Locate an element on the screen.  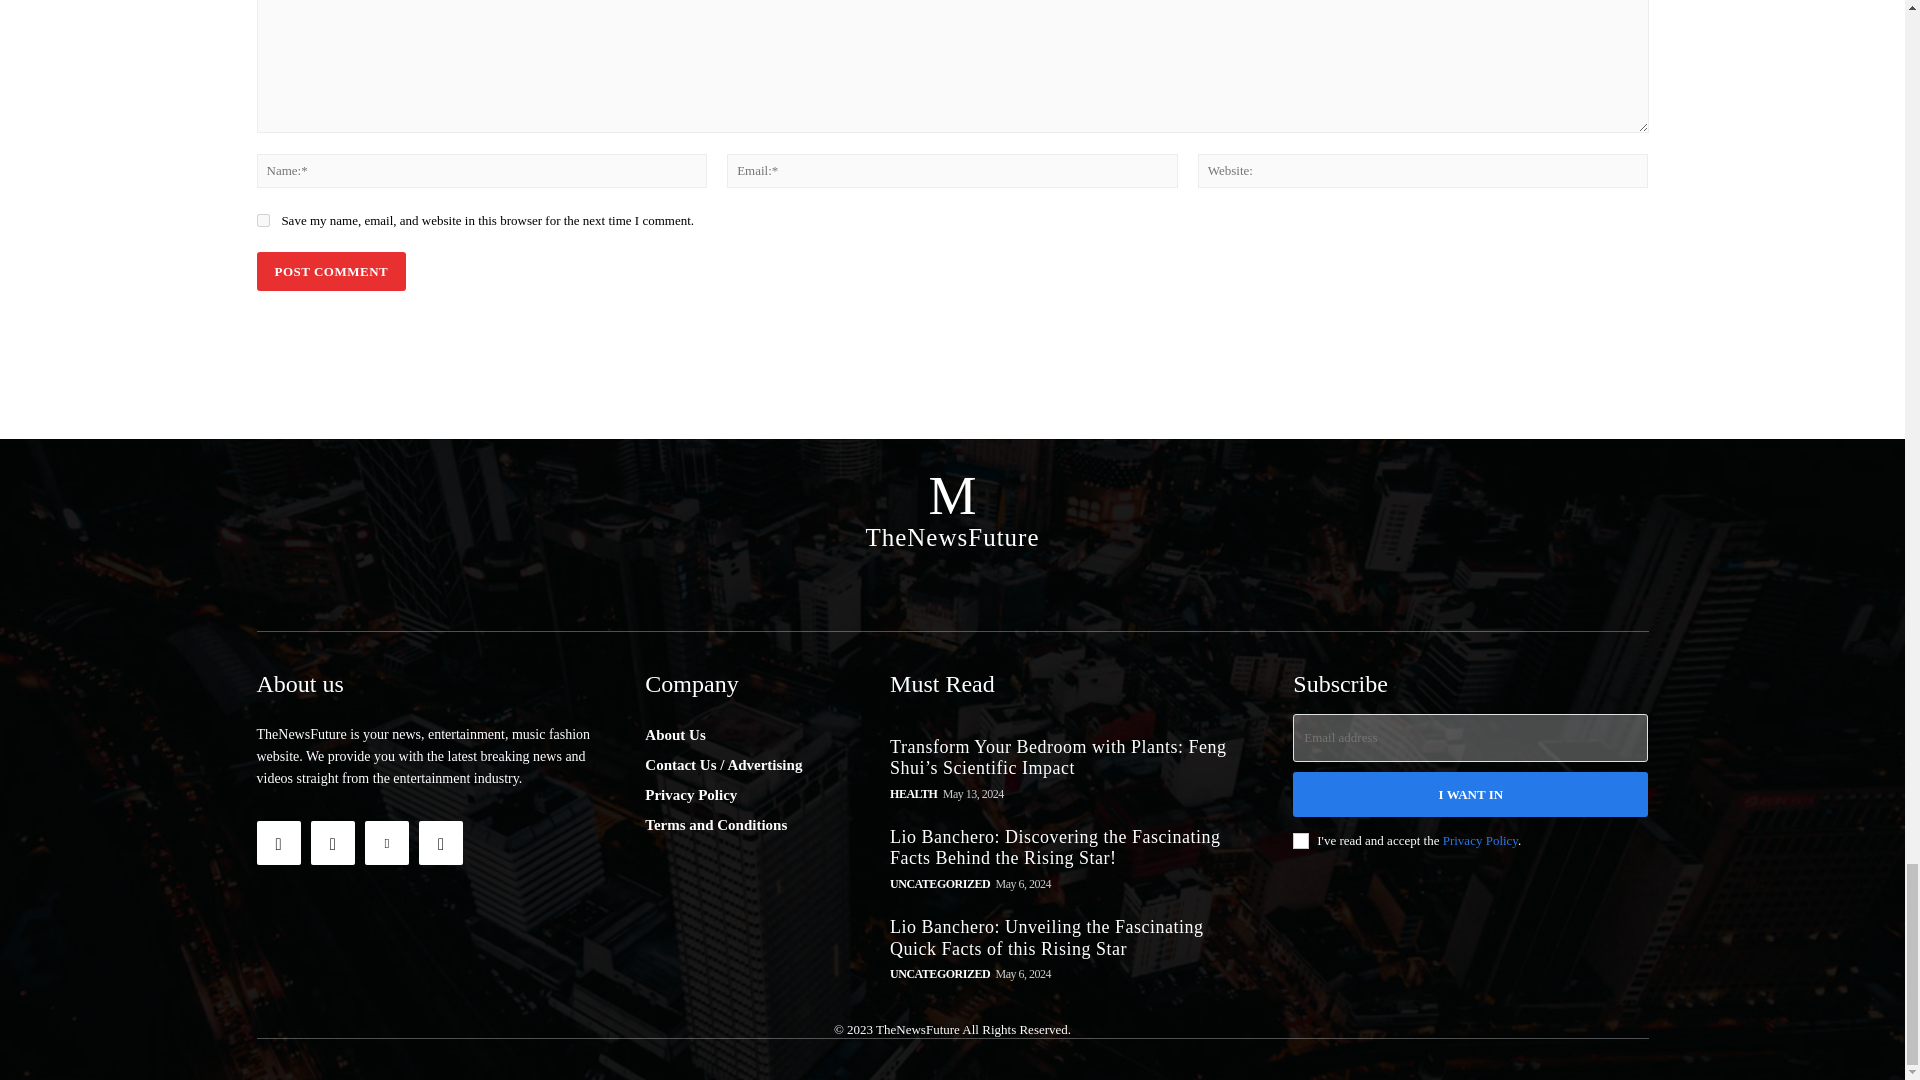
Post Comment is located at coordinates (330, 270).